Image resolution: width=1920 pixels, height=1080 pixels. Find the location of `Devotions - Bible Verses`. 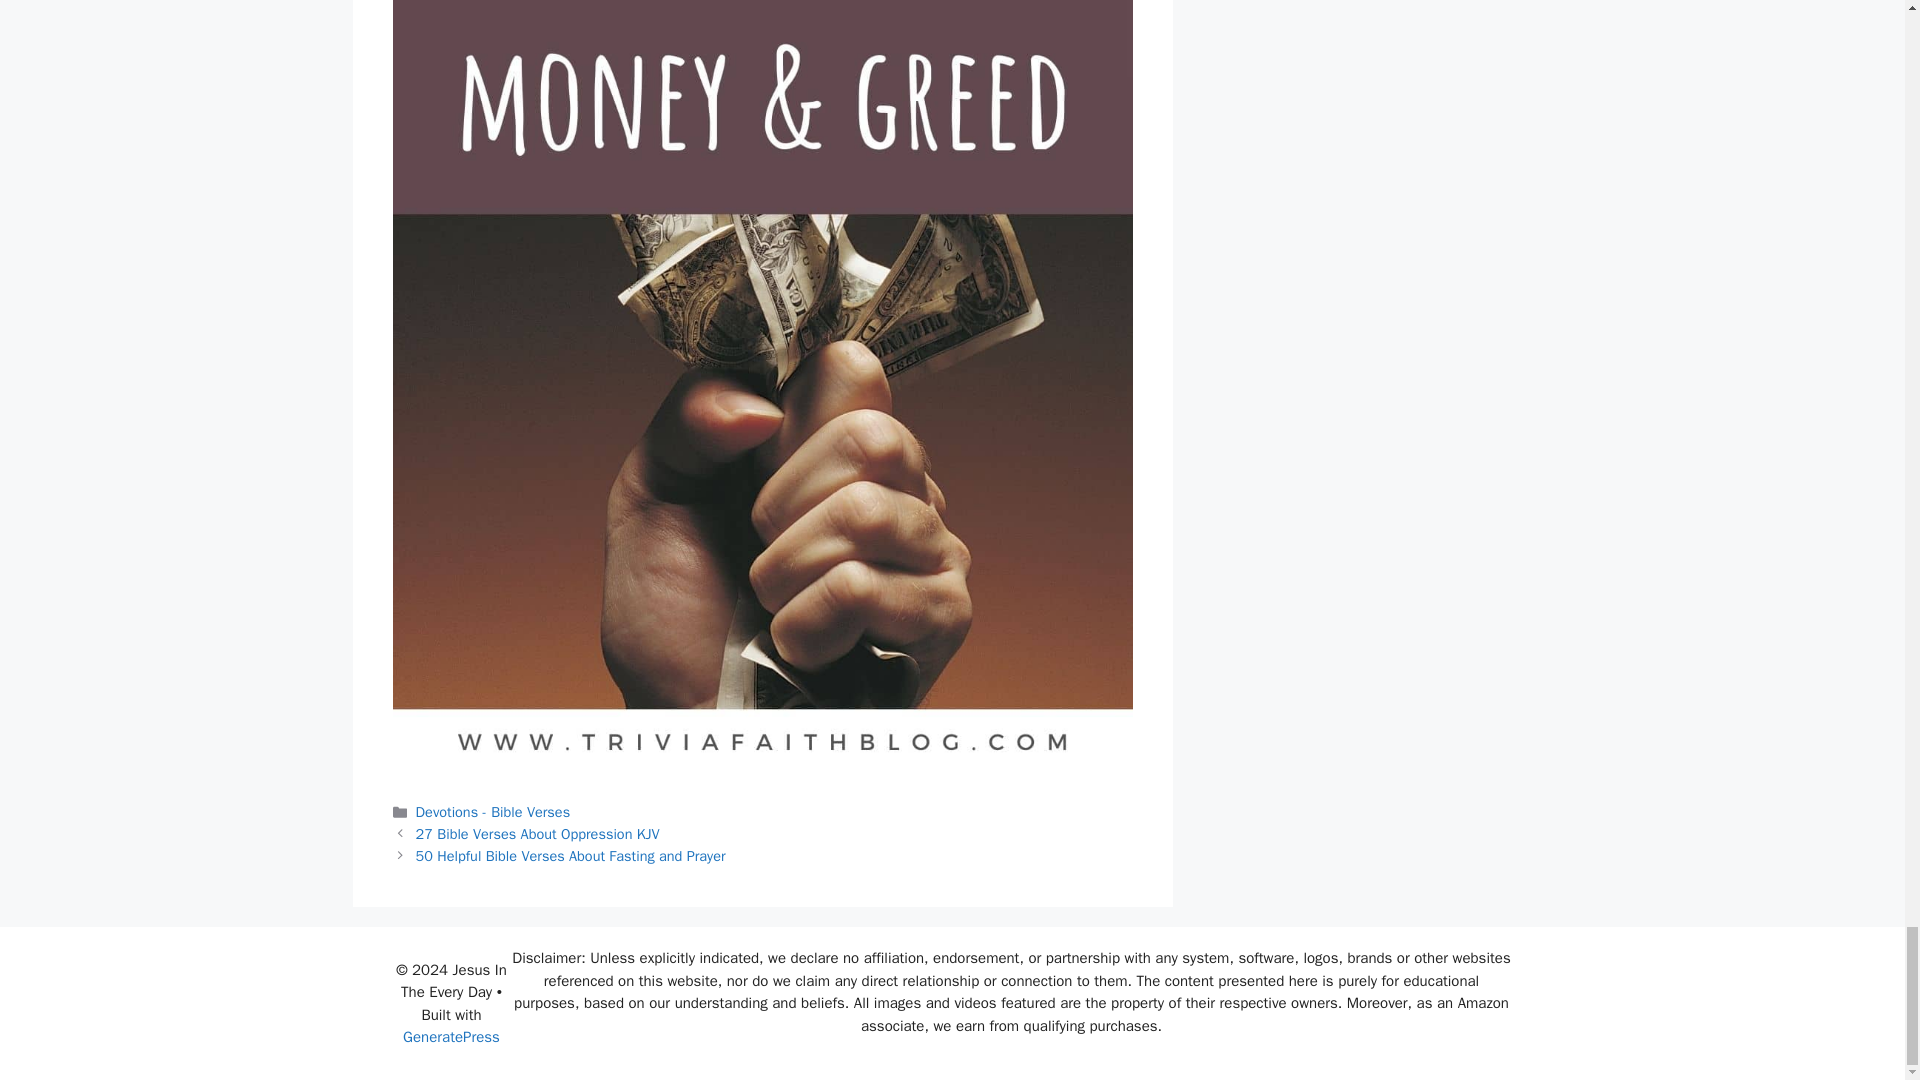

Devotions - Bible Verses is located at coordinates (493, 812).